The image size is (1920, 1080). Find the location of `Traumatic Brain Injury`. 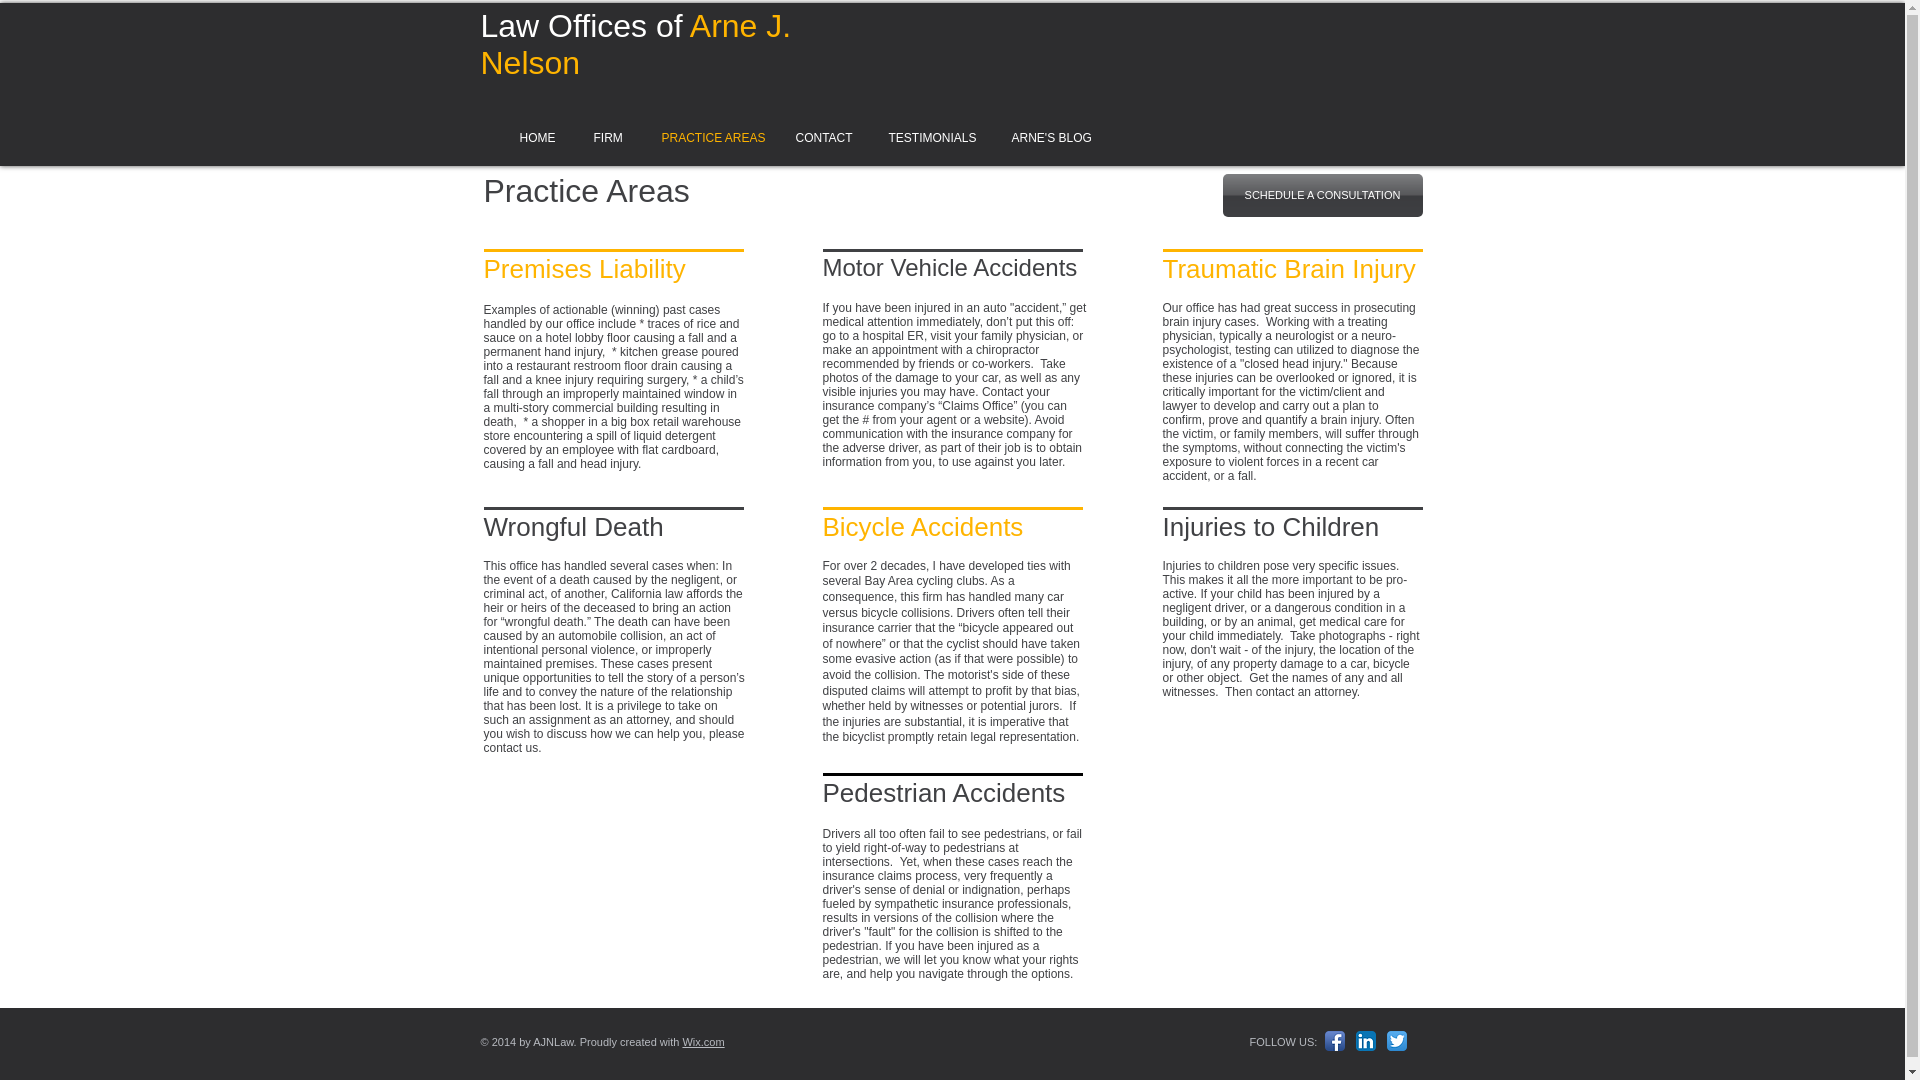

Traumatic Brain Injury is located at coordinates (1288, 268).